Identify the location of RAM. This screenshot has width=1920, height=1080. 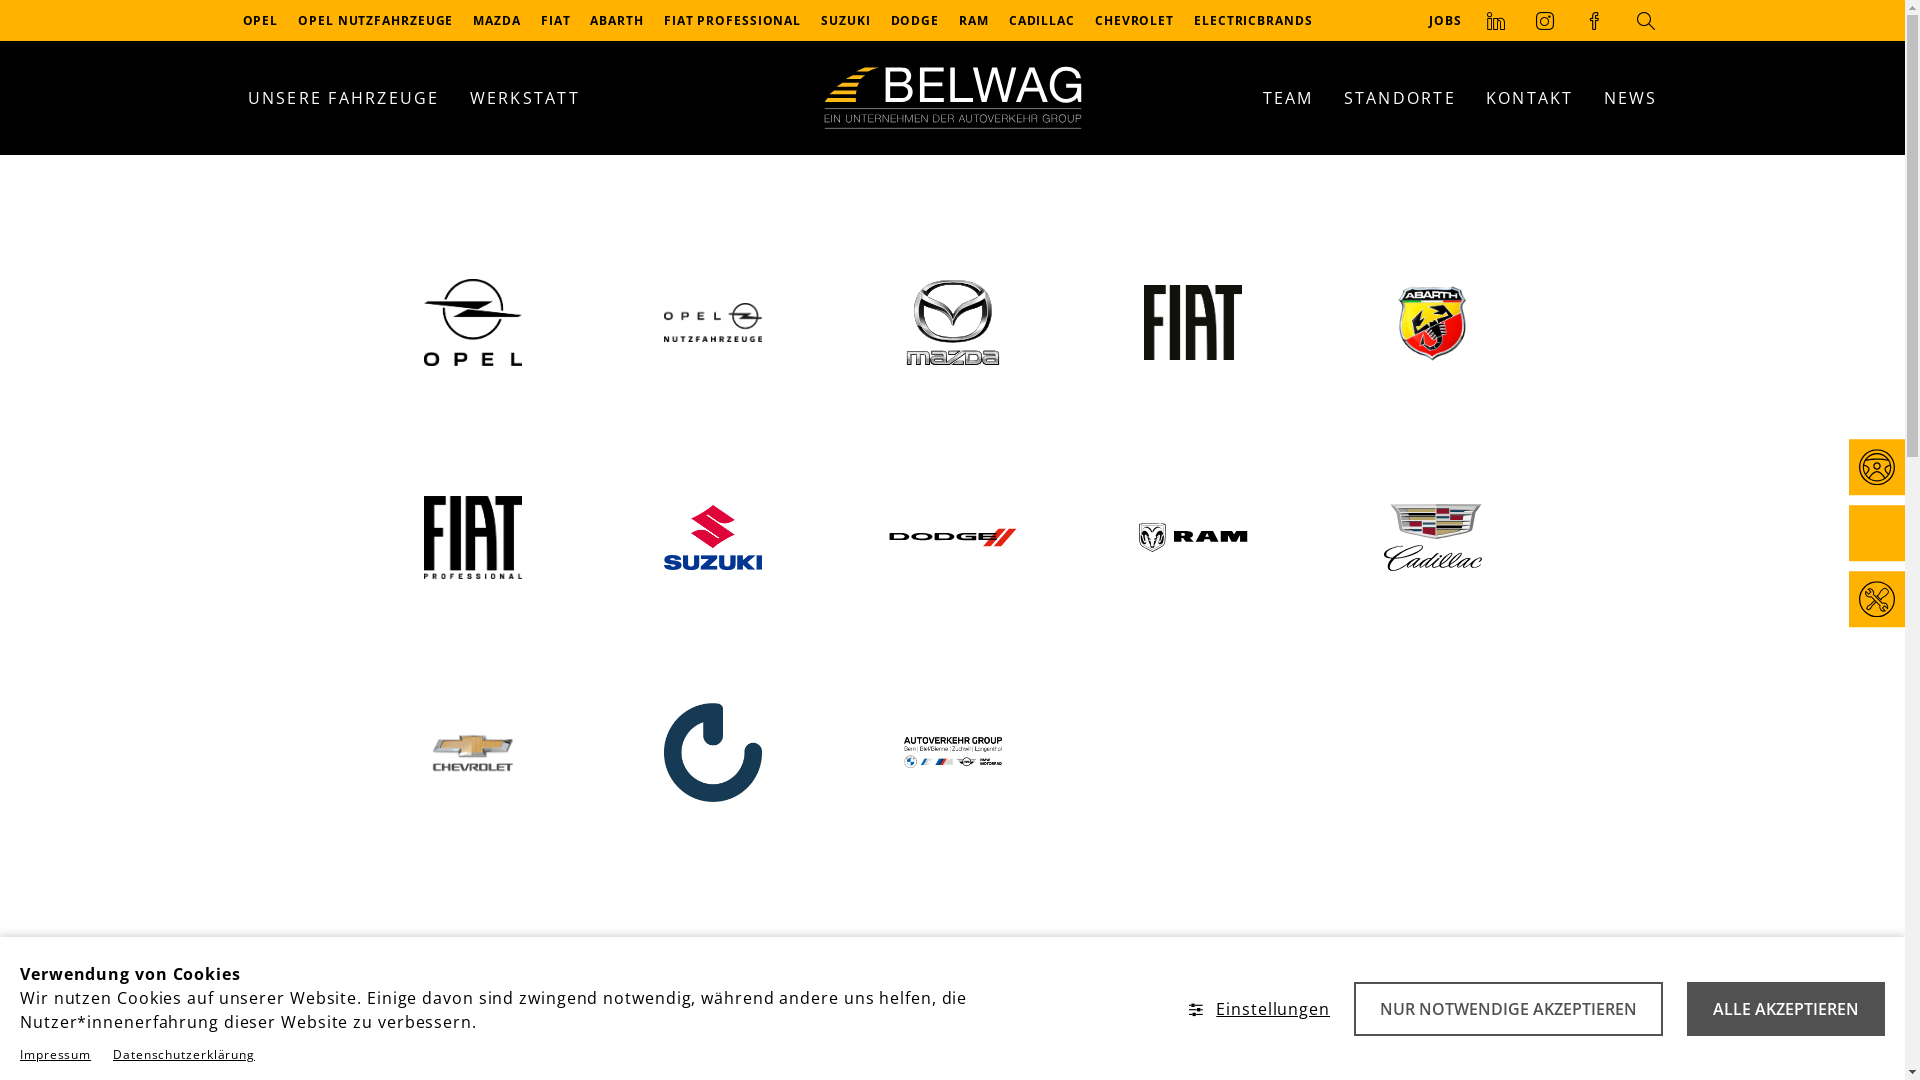
(1192, 538).